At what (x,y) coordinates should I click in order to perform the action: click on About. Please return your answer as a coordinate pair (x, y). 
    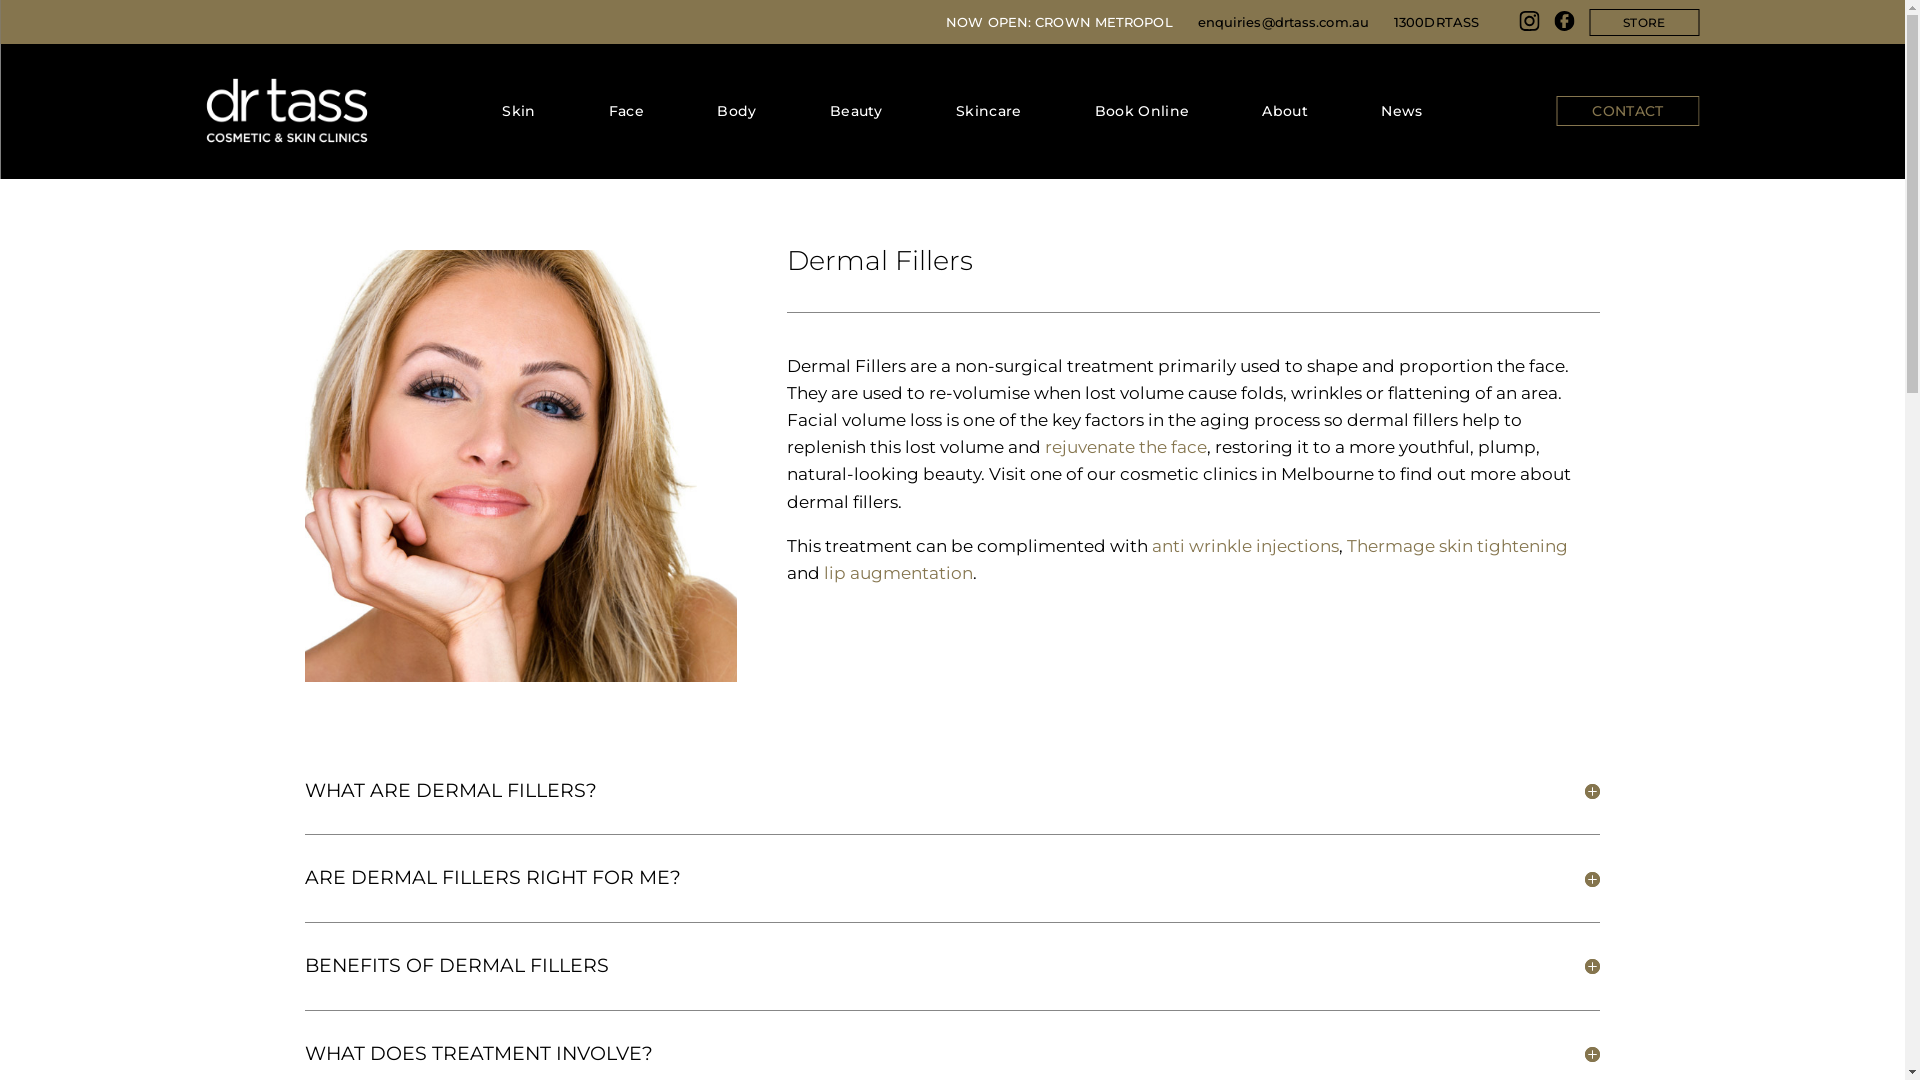
    Looking at the image, I should click on (1285, 111).